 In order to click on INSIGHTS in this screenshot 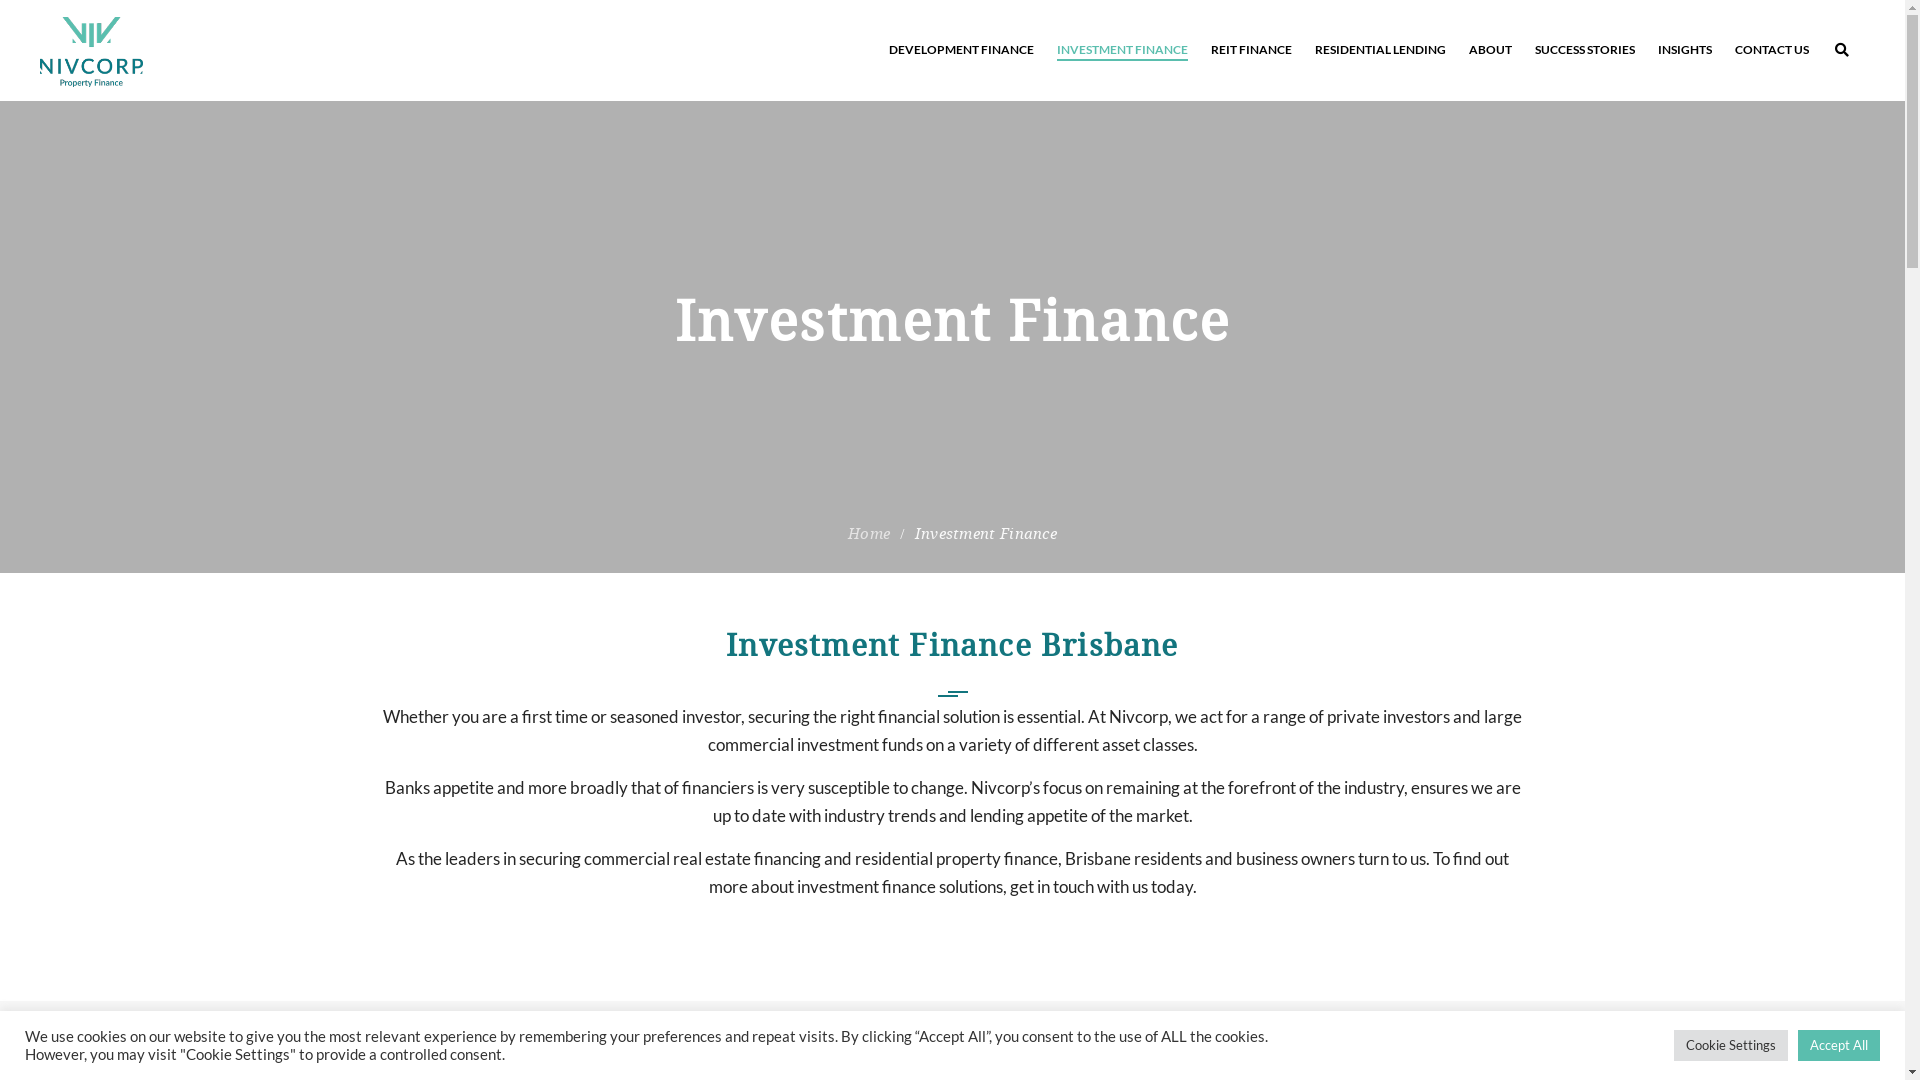, I will do `click(1685, 50)`.